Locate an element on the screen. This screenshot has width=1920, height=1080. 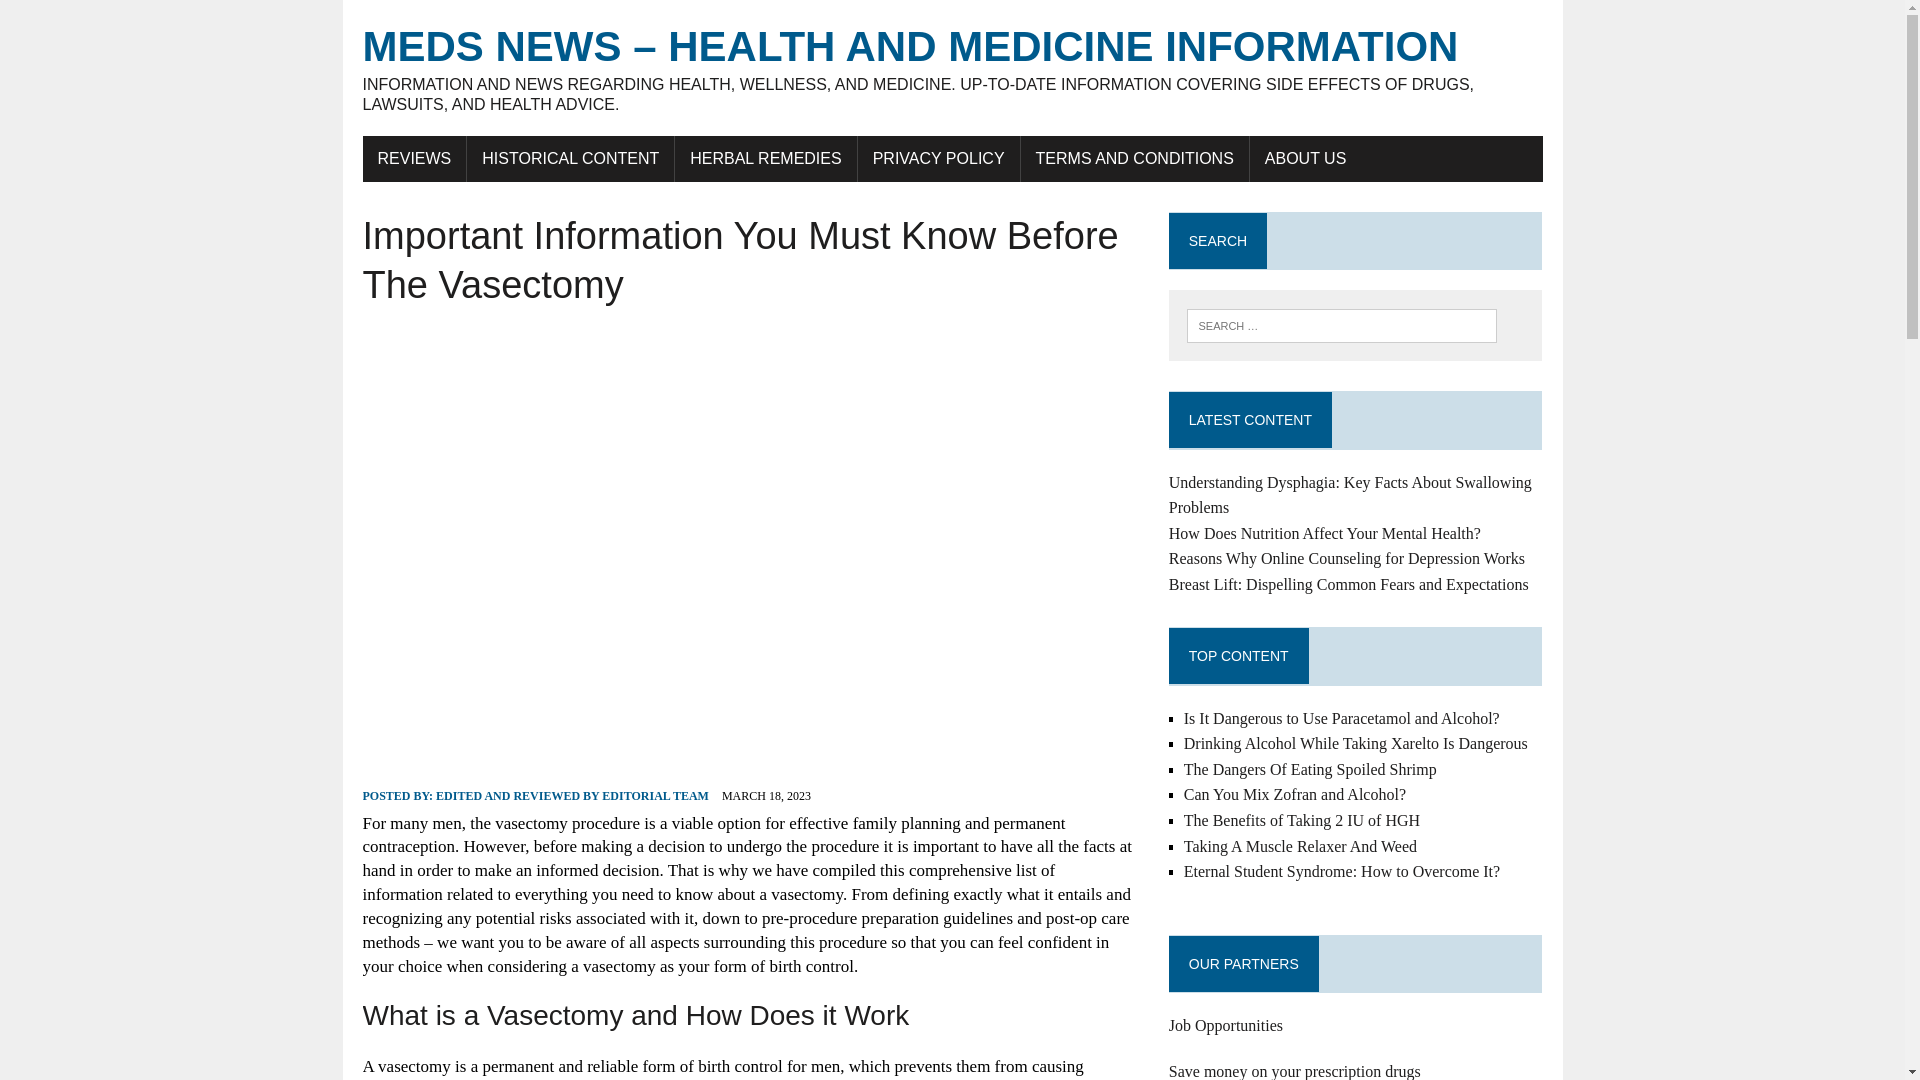
HISTORICAL CONTENT is located at coordinates (570, 159).